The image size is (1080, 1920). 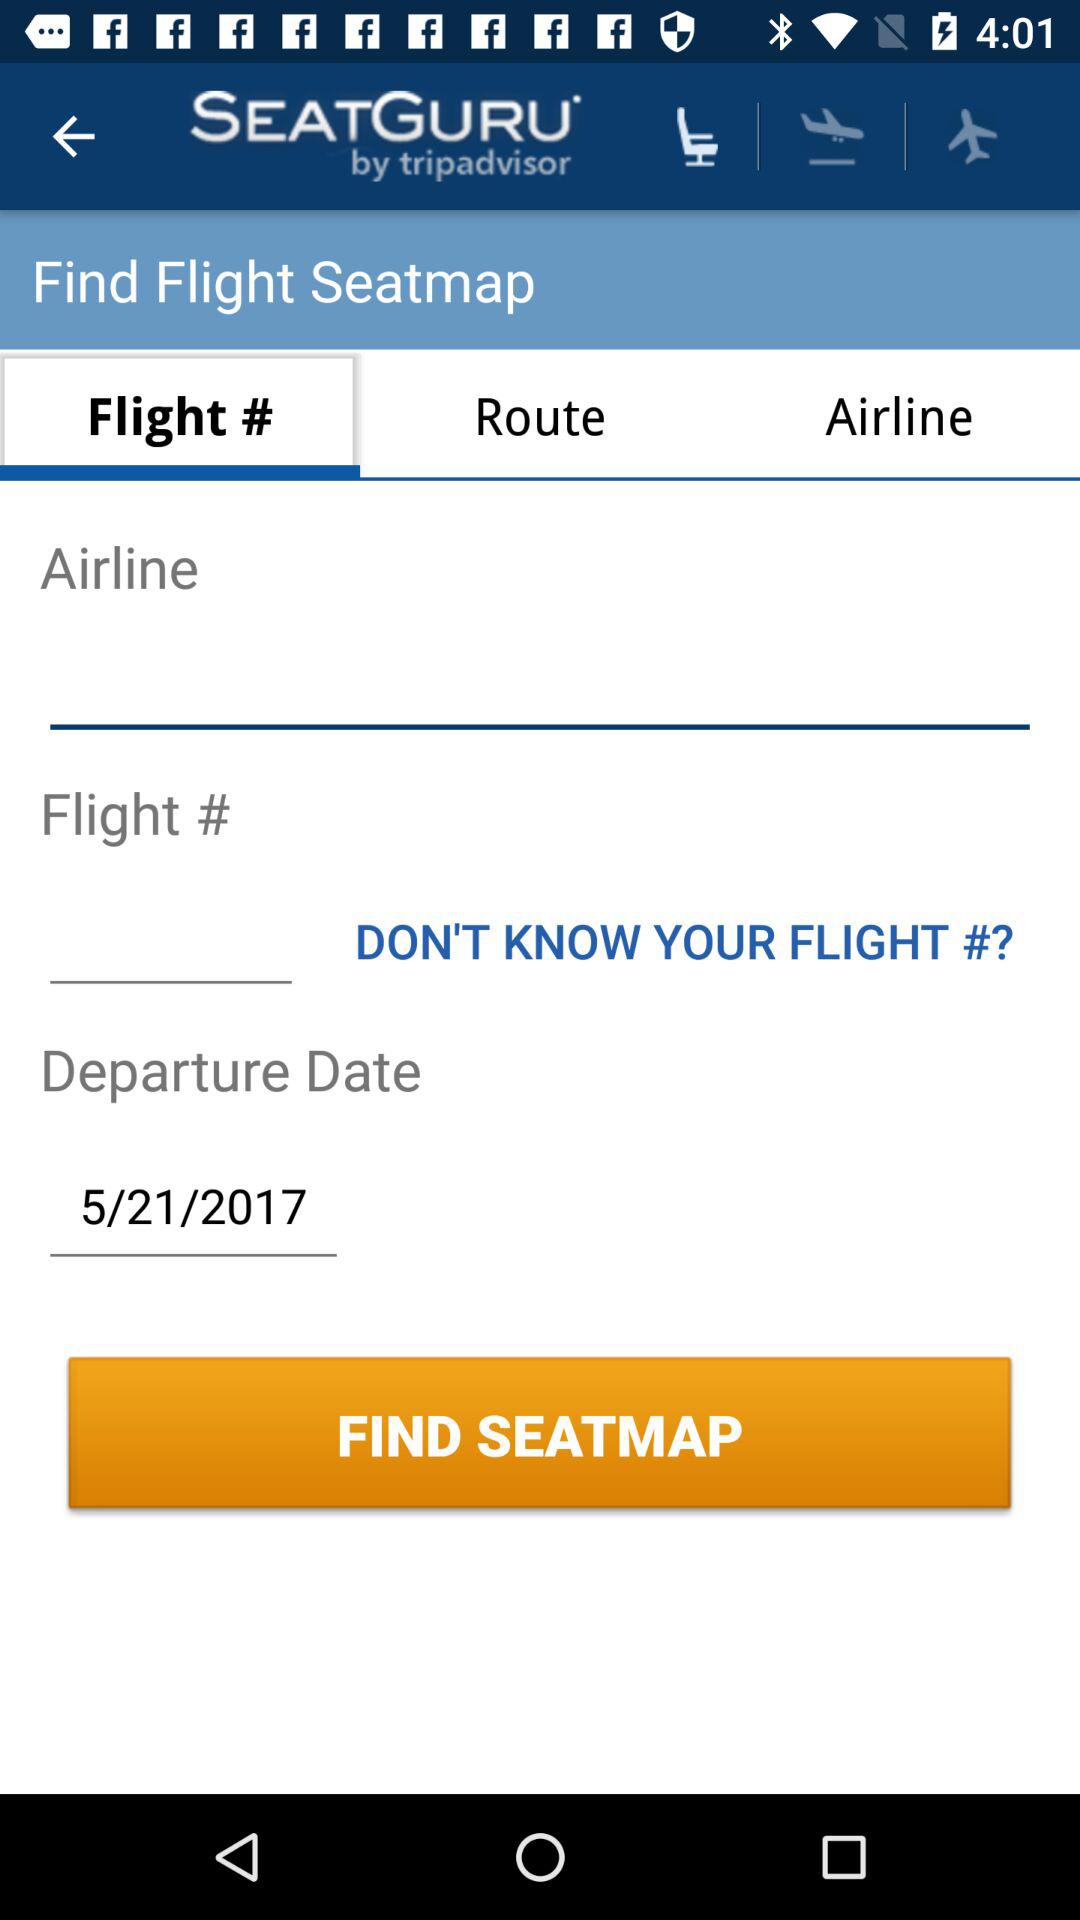 What do you see at coordinates (697, 136) in the screenshot?
I see `show all seatmaps` at bounding box center [697, 136].